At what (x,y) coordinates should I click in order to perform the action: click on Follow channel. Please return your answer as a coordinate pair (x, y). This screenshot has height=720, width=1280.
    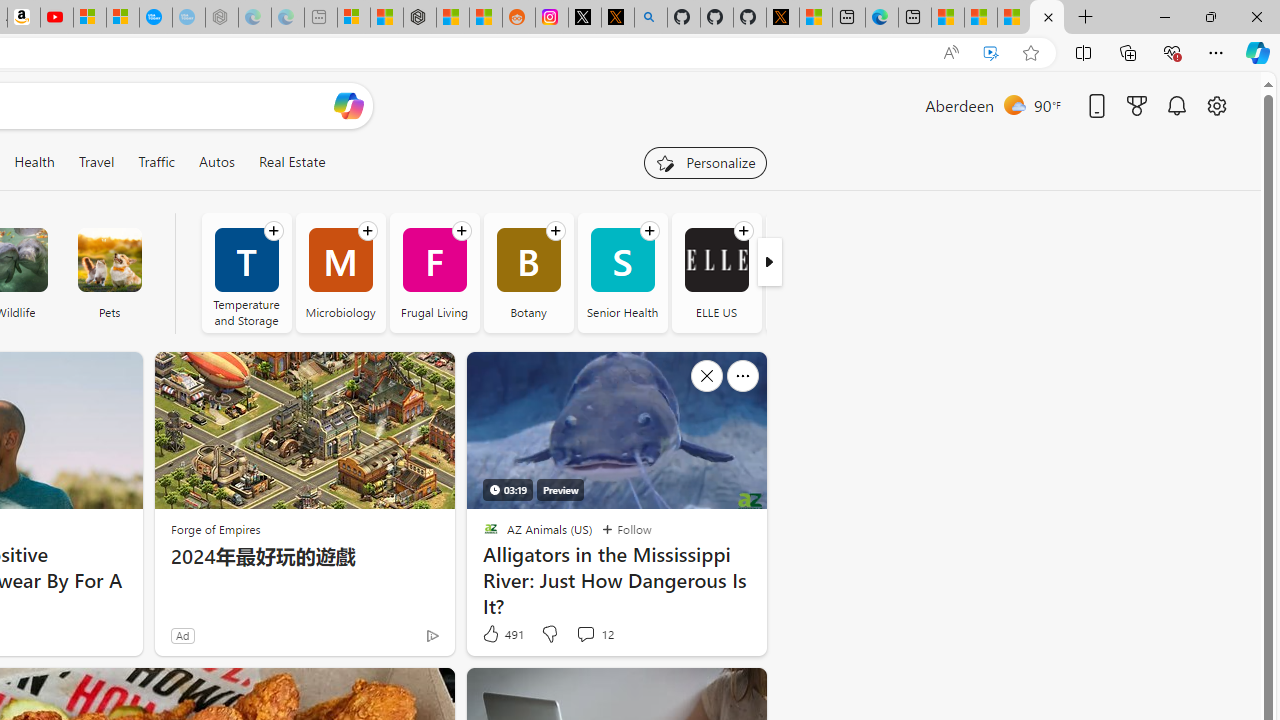
    Looking at the image, I should click on (743, 231).